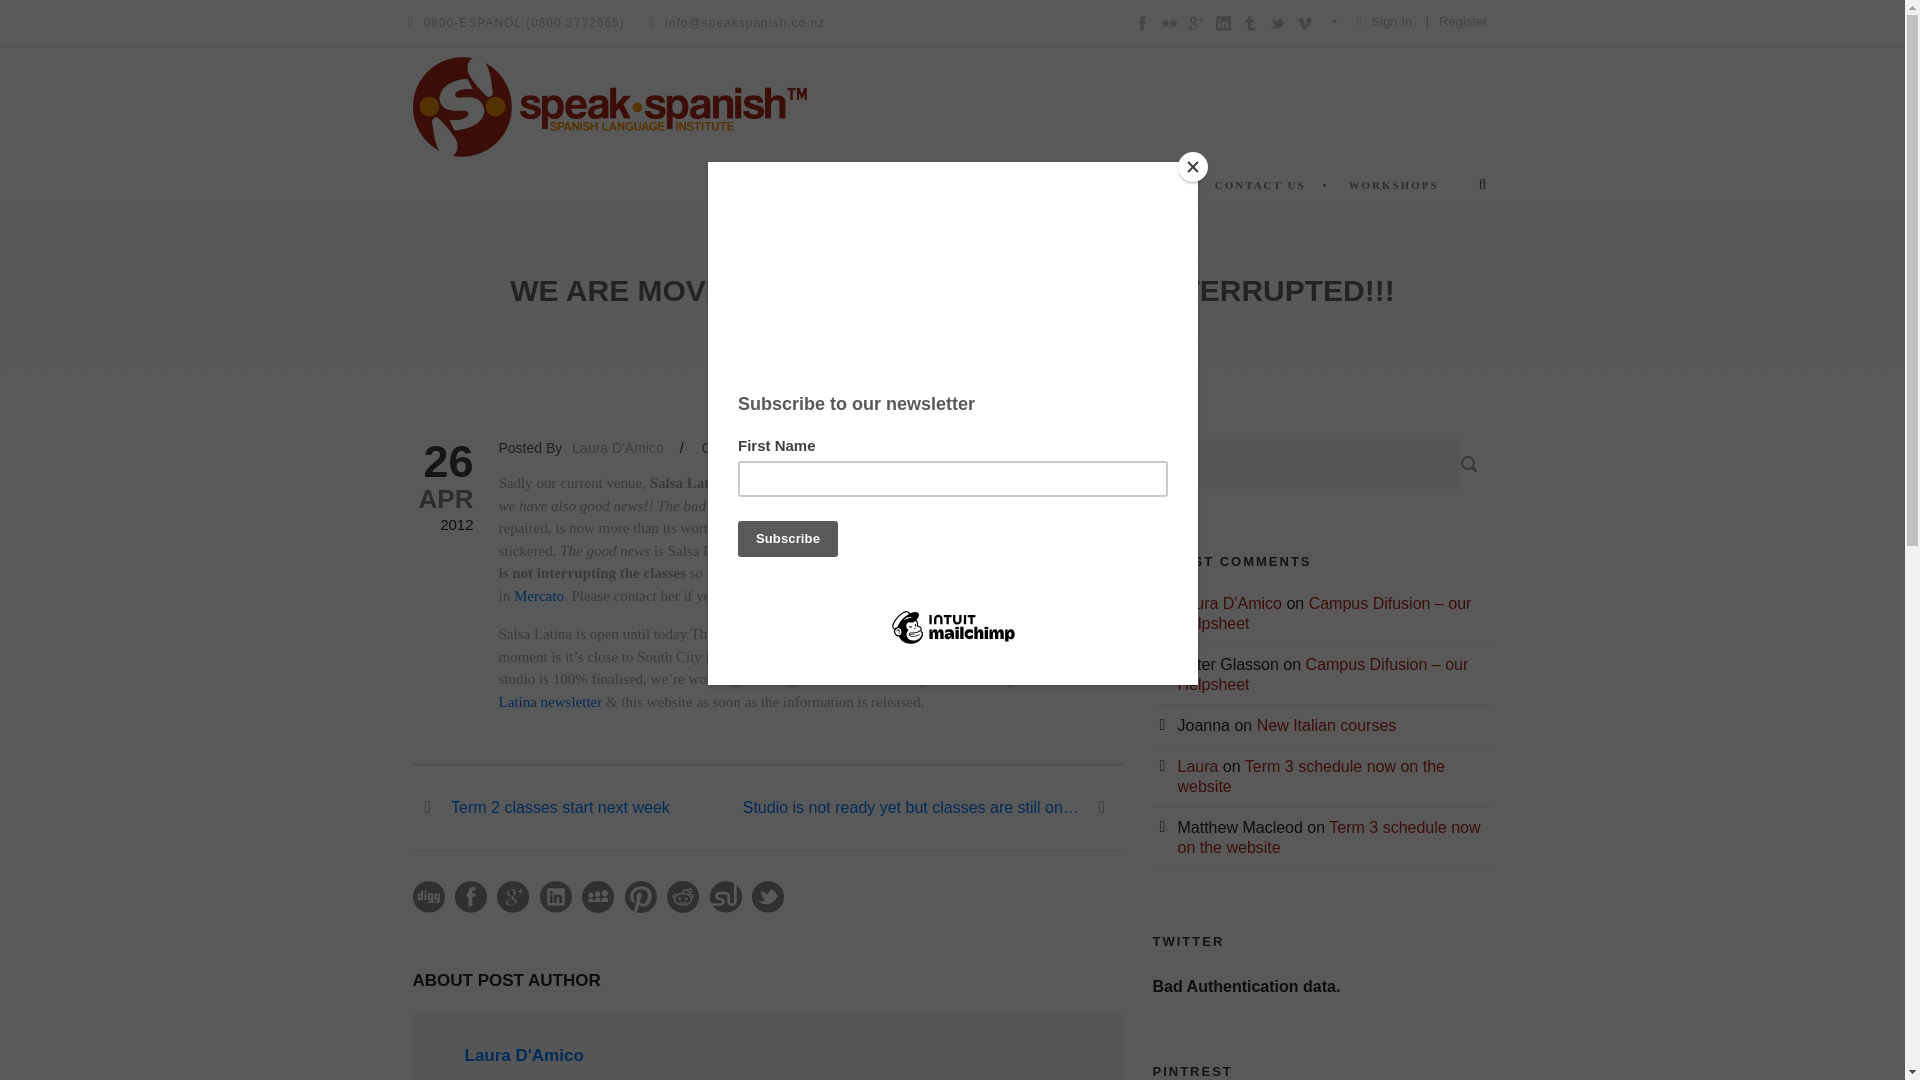 The width and height of the screenshot is (1920, 1080). What do you see at coordinates (537, 595) in the screenshot?
I see `Mercato` at bounding box center [537, 595].